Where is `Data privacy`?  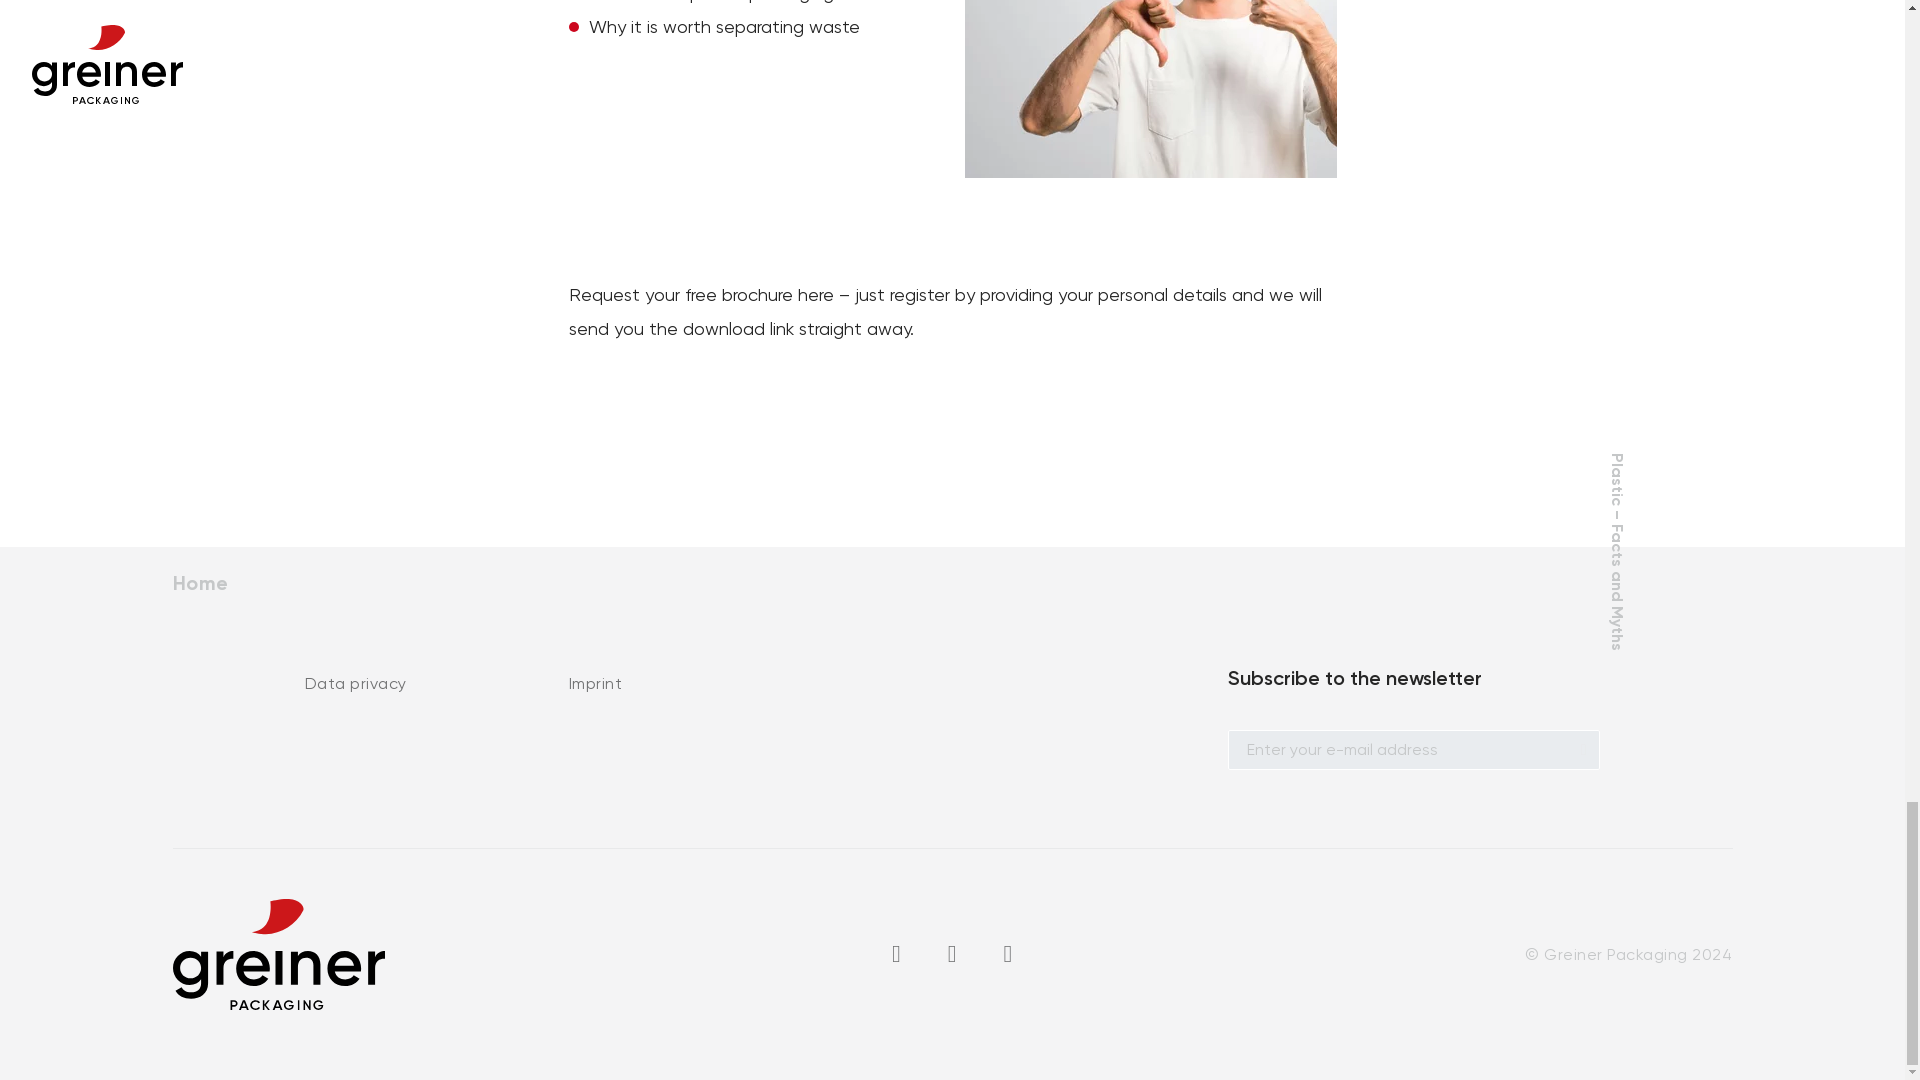 Data privacy is located at coordinates (354, 683).